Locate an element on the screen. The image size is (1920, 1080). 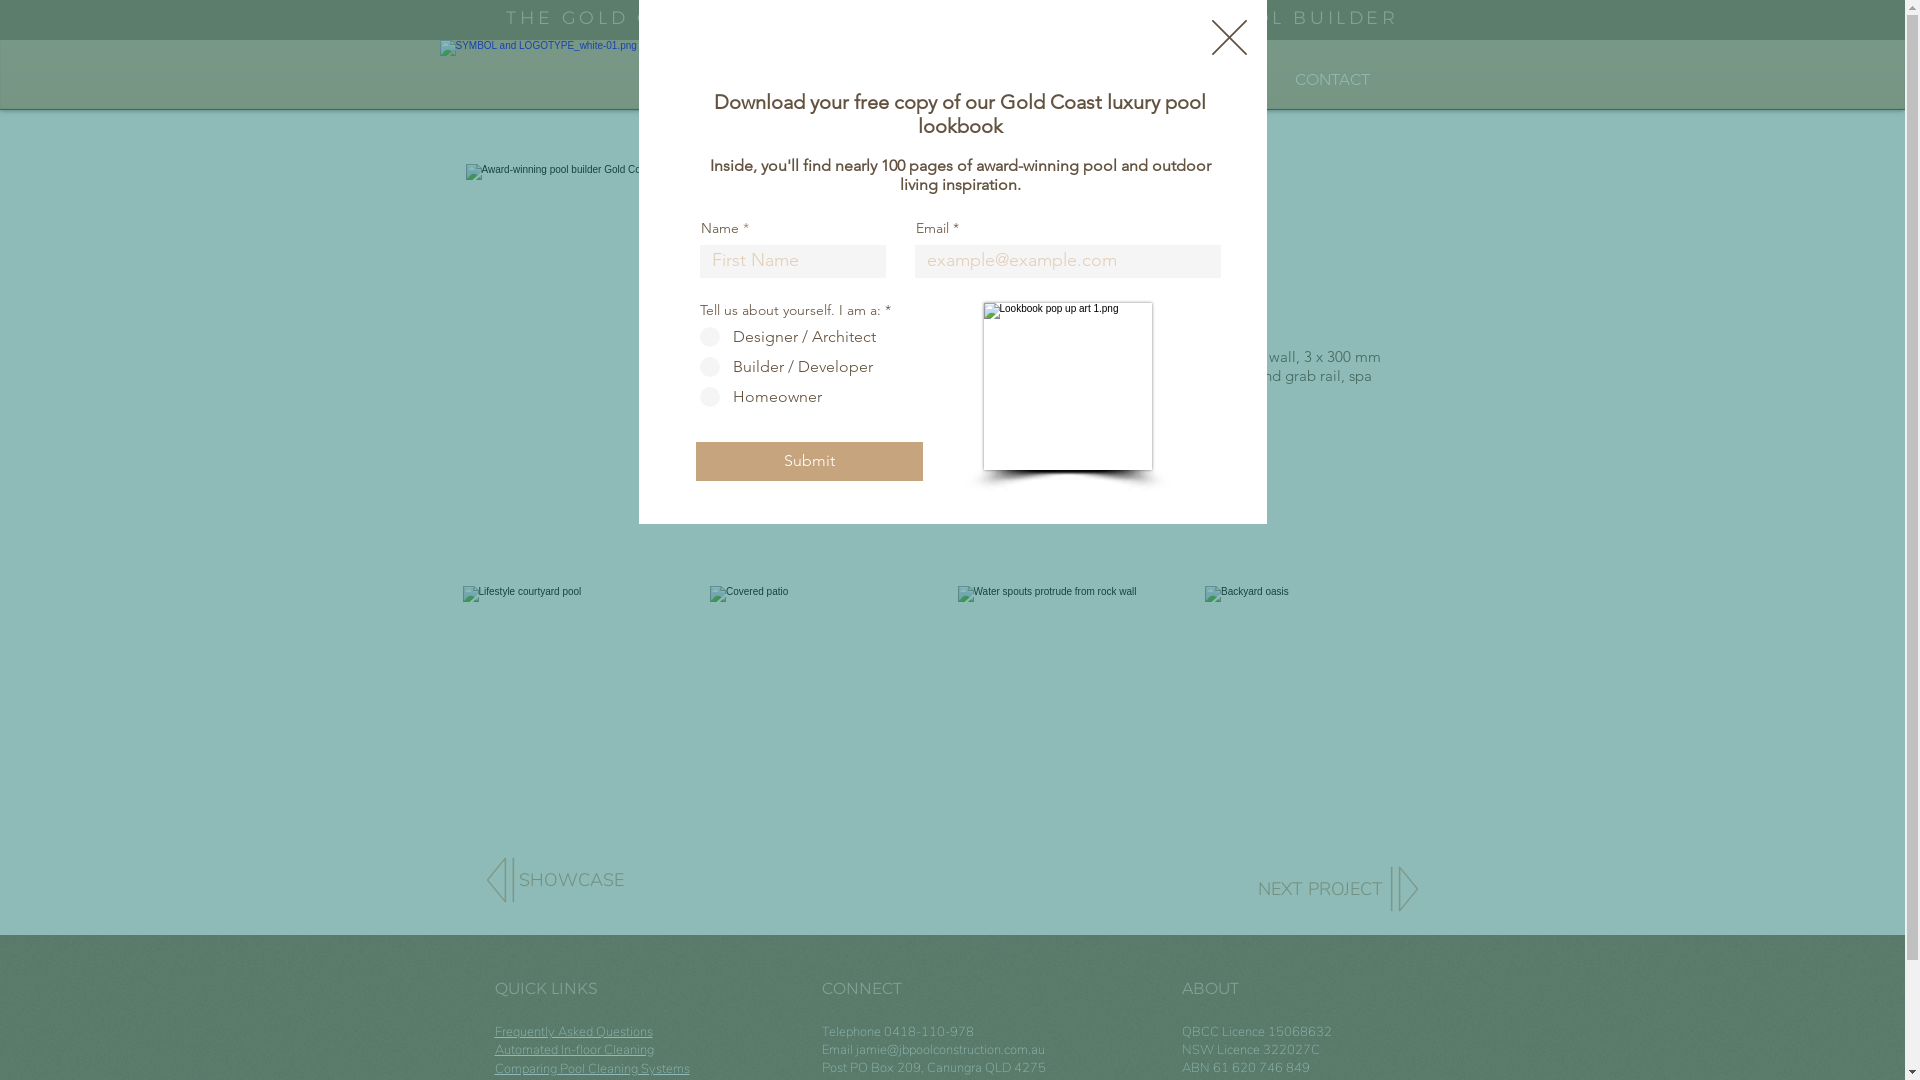
Embedded Content is located at coordinates (1329, 34).